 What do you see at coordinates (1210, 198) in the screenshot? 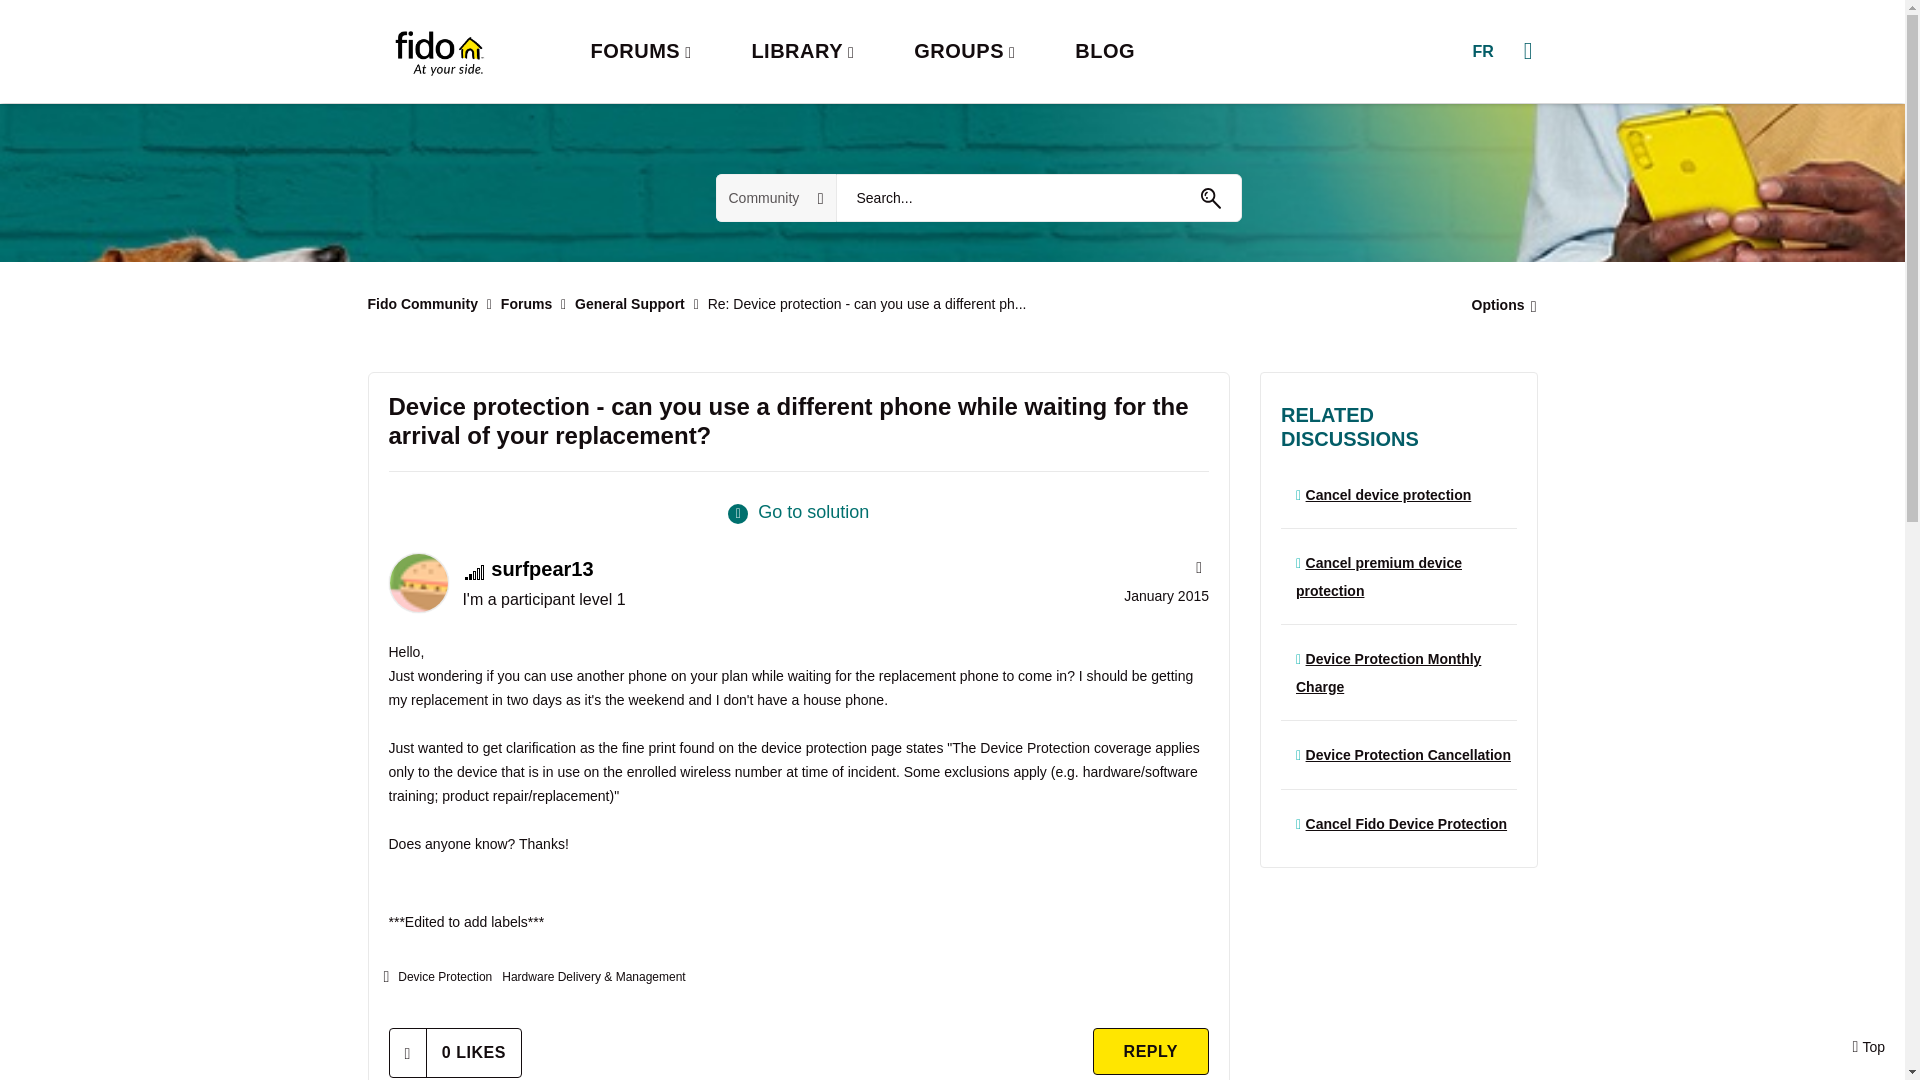
I see `Go` at bounding box center [1210, 198].